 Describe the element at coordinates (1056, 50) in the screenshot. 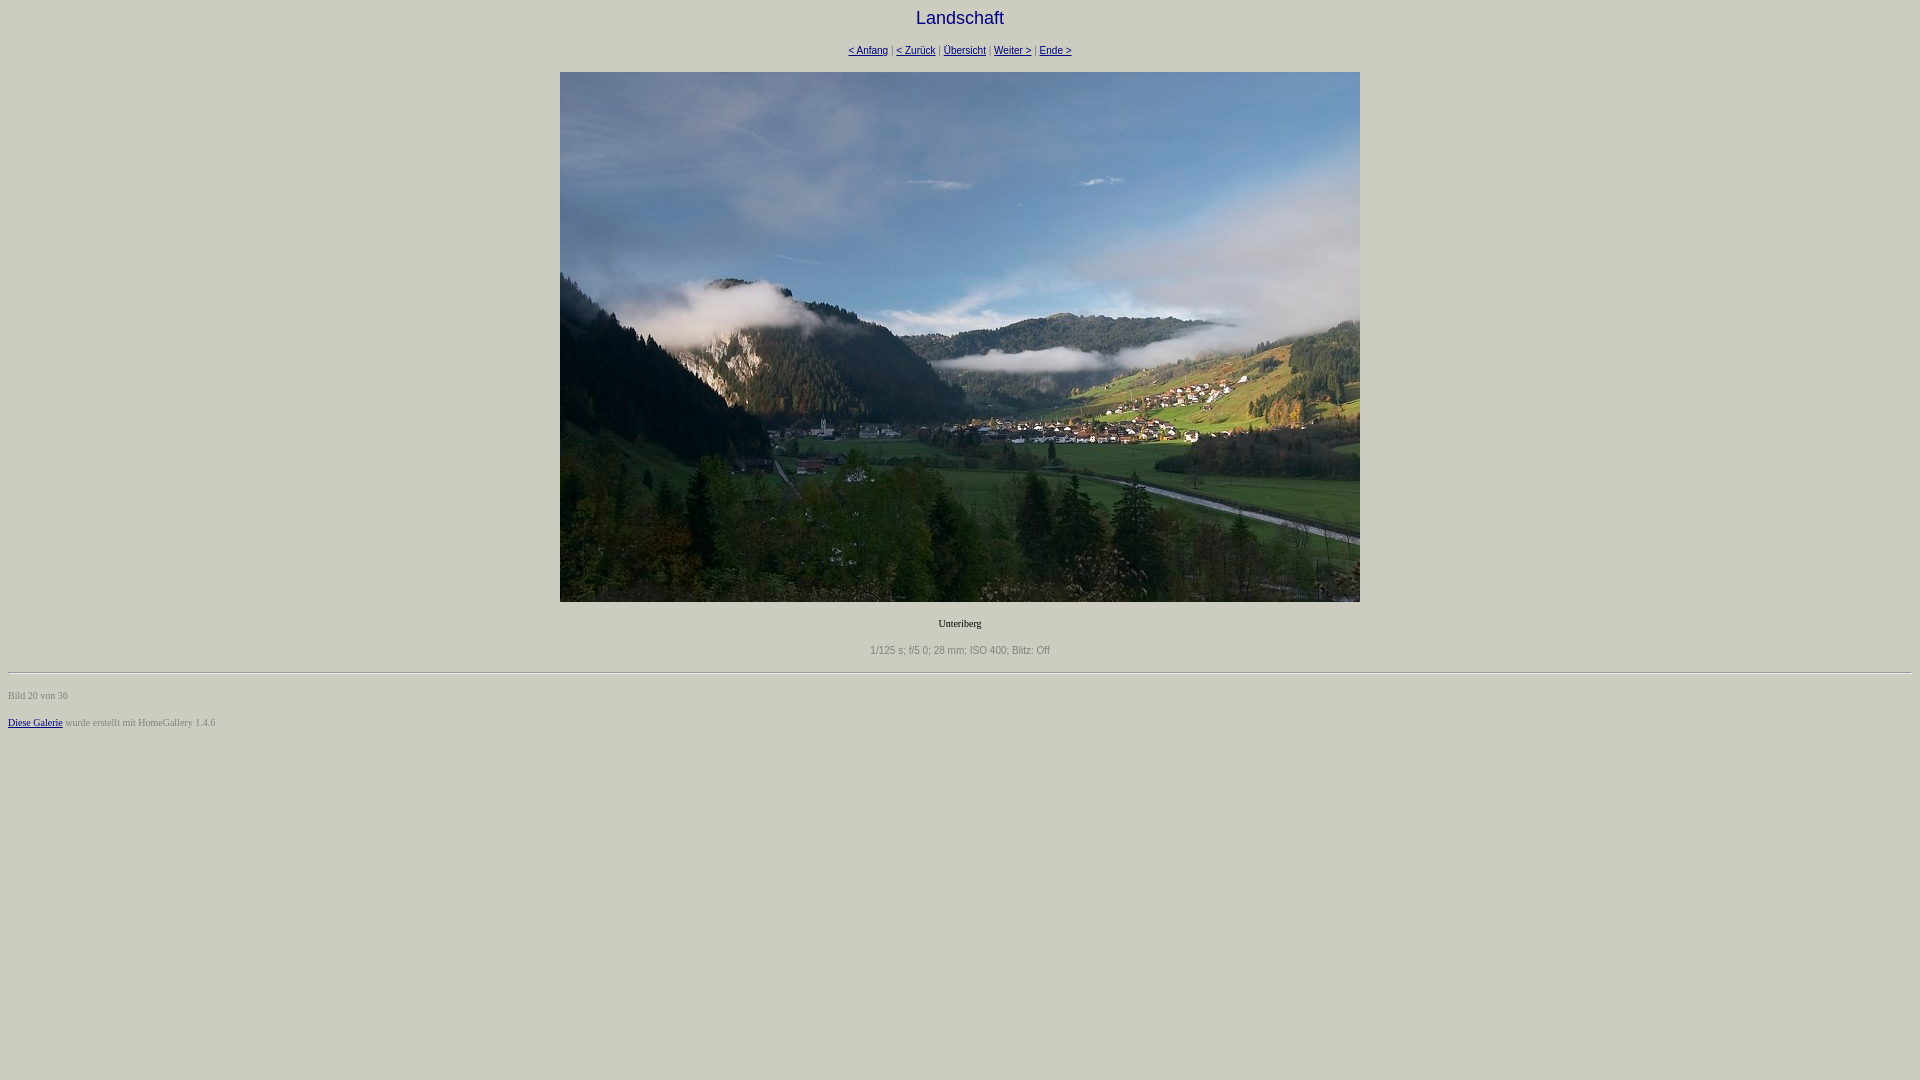

I see `Ende >` at that location.